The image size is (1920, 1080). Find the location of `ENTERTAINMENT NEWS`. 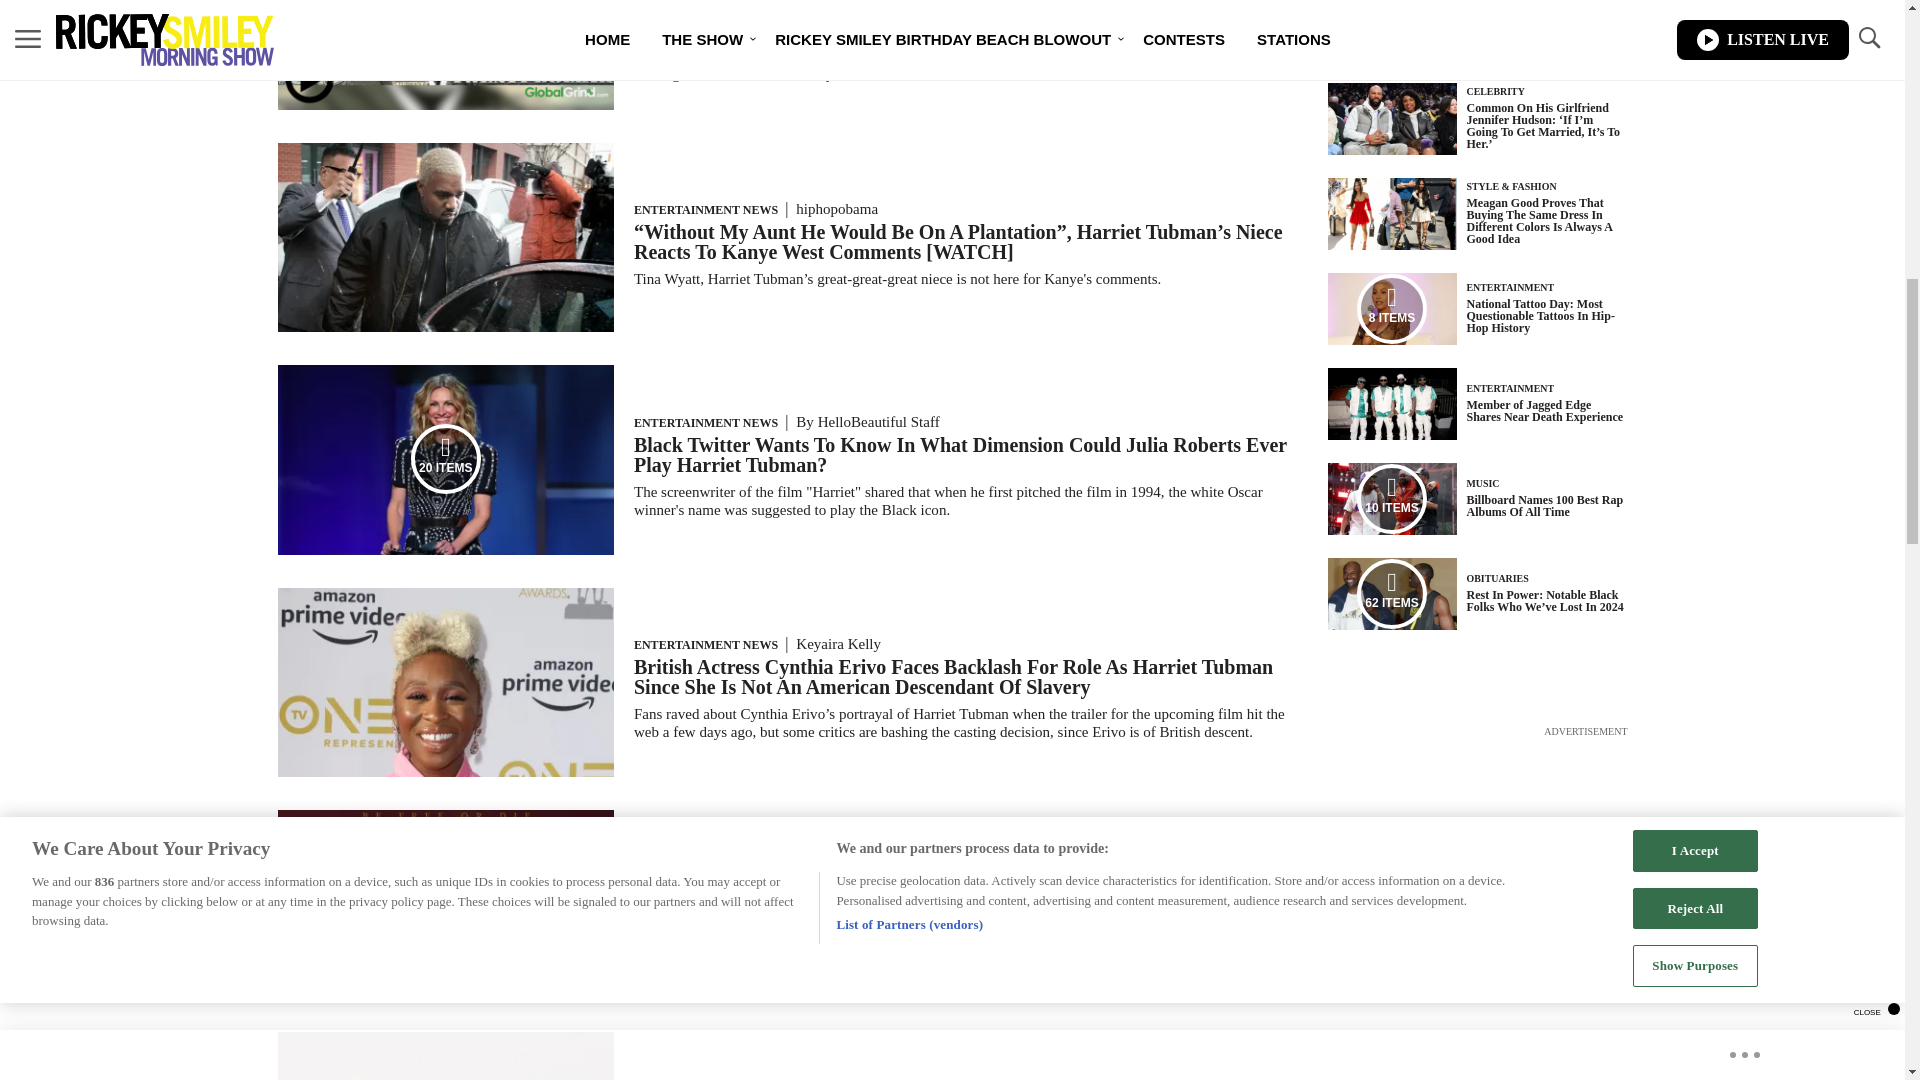

ENTERTAINMENT NEWS is located at coordinates (705, 859).